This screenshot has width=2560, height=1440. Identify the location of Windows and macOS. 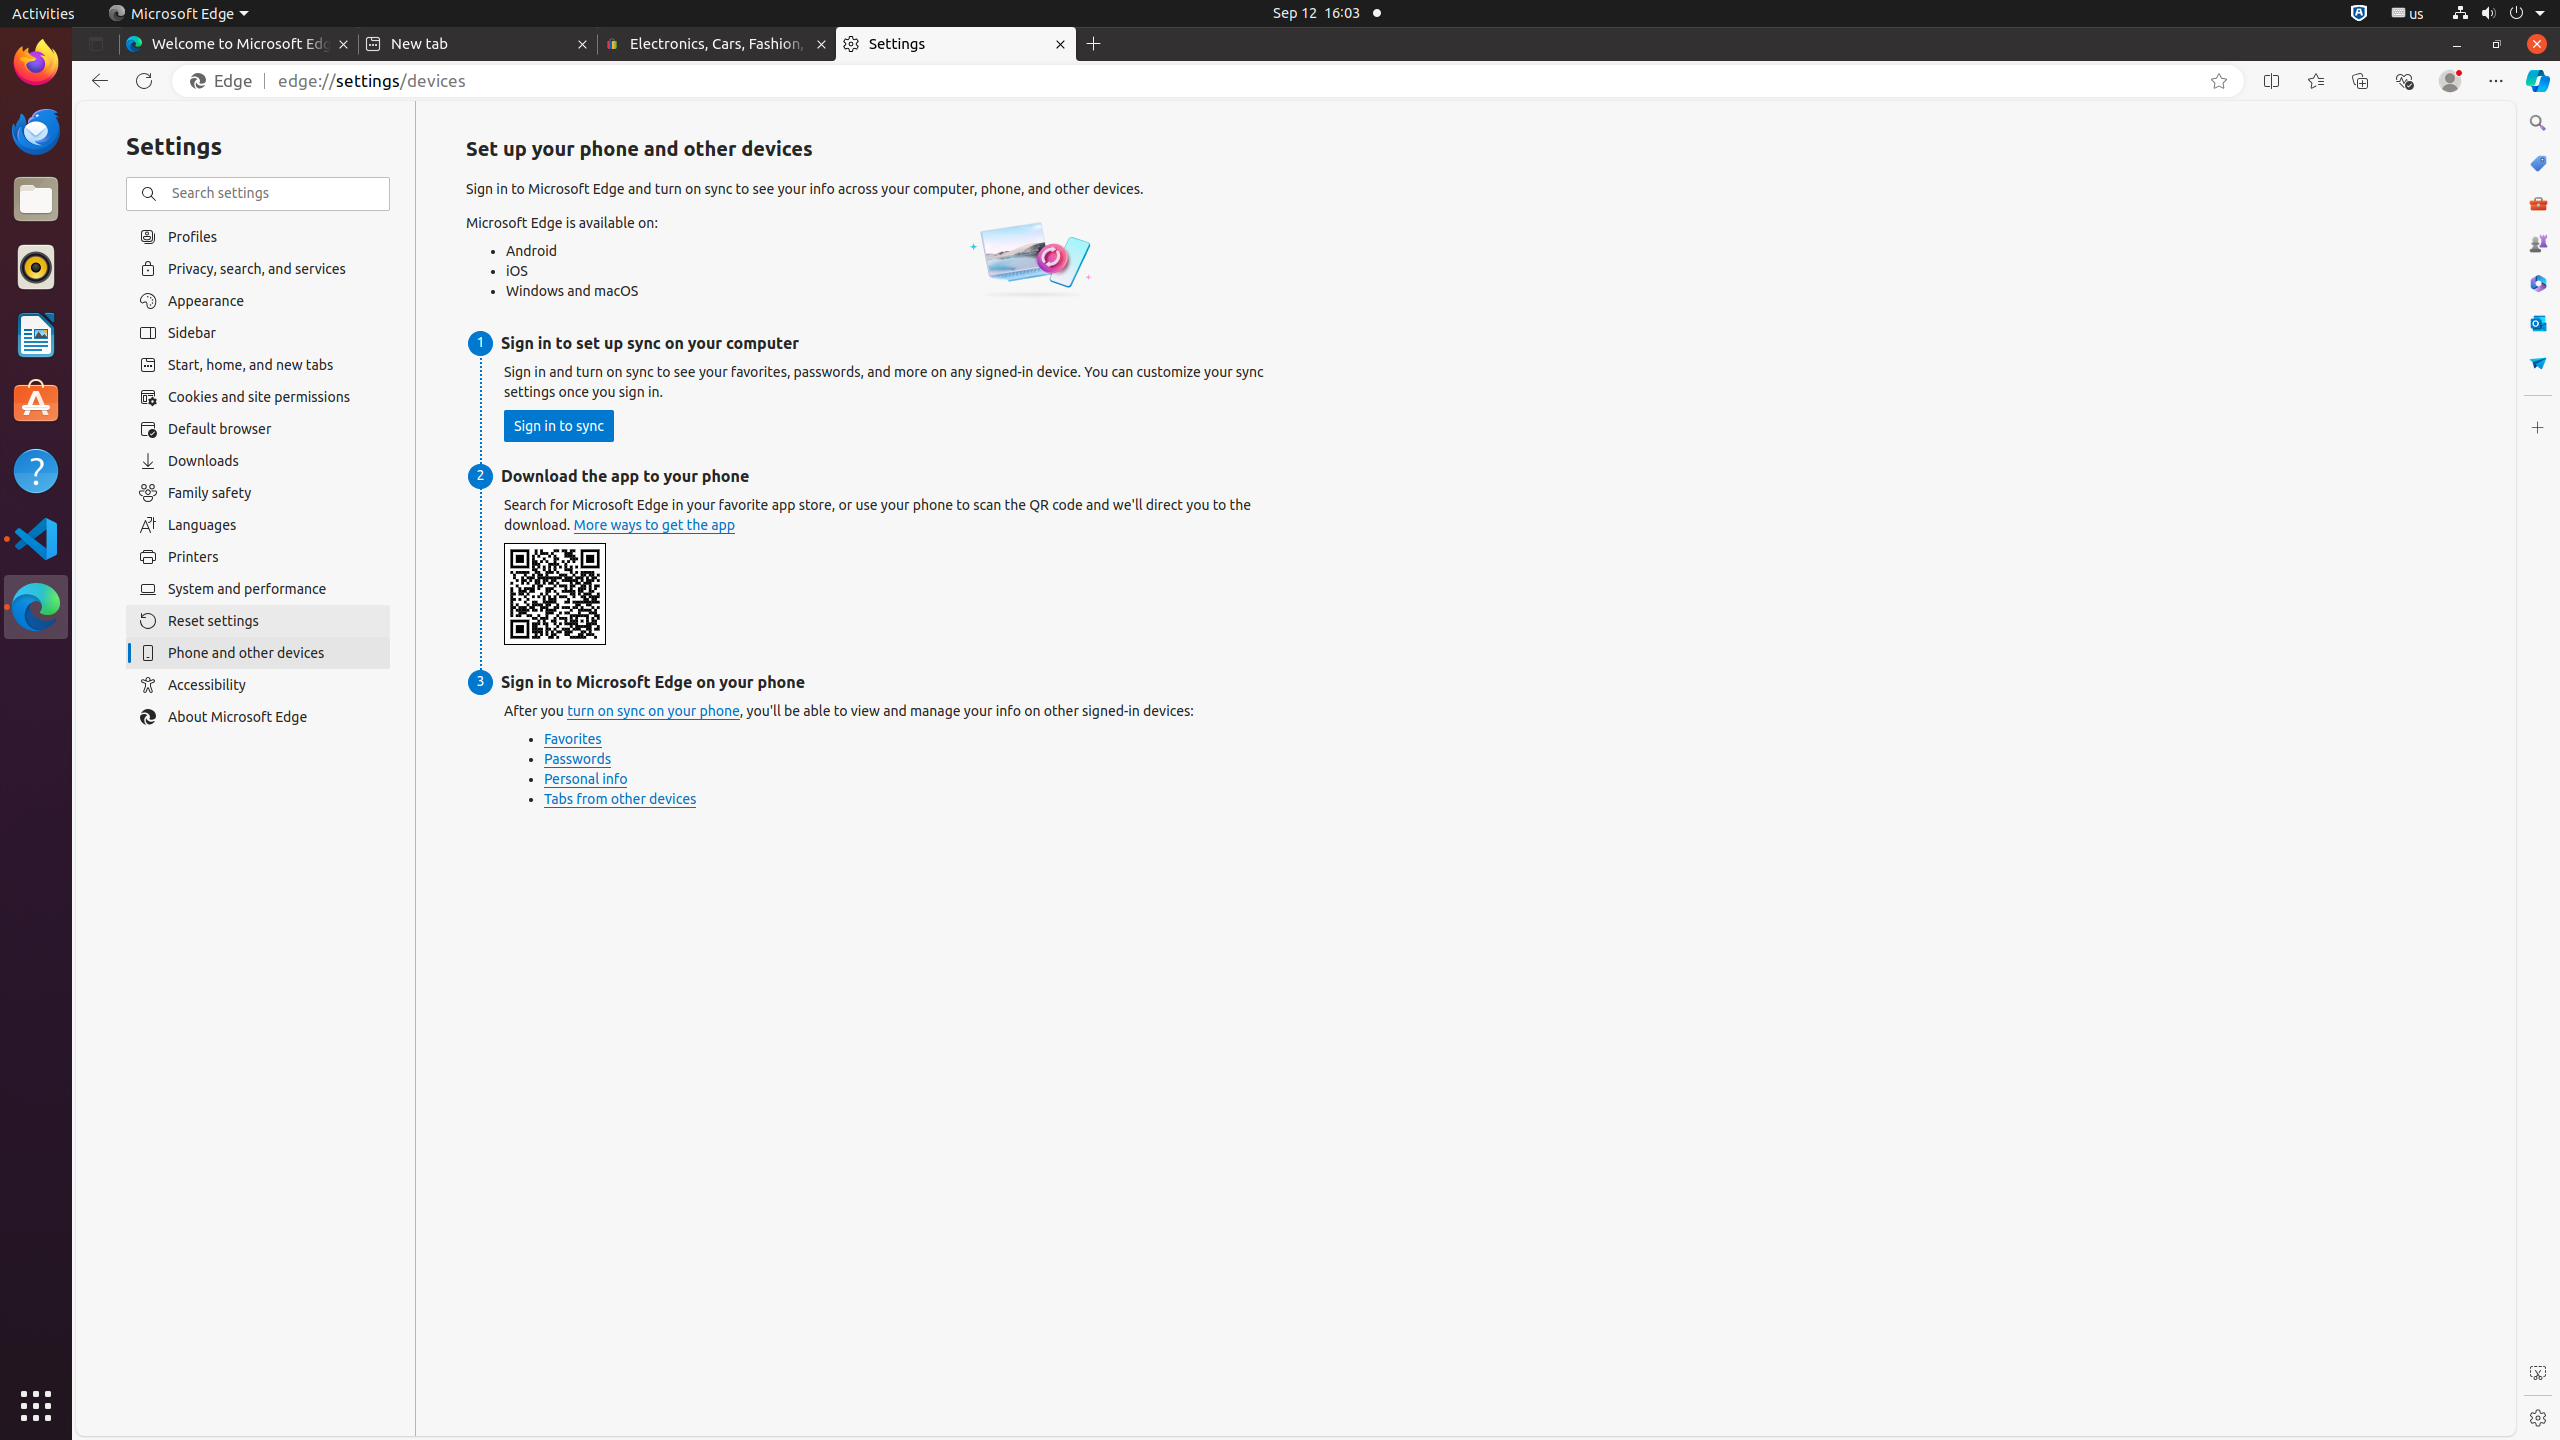
(578, 291).